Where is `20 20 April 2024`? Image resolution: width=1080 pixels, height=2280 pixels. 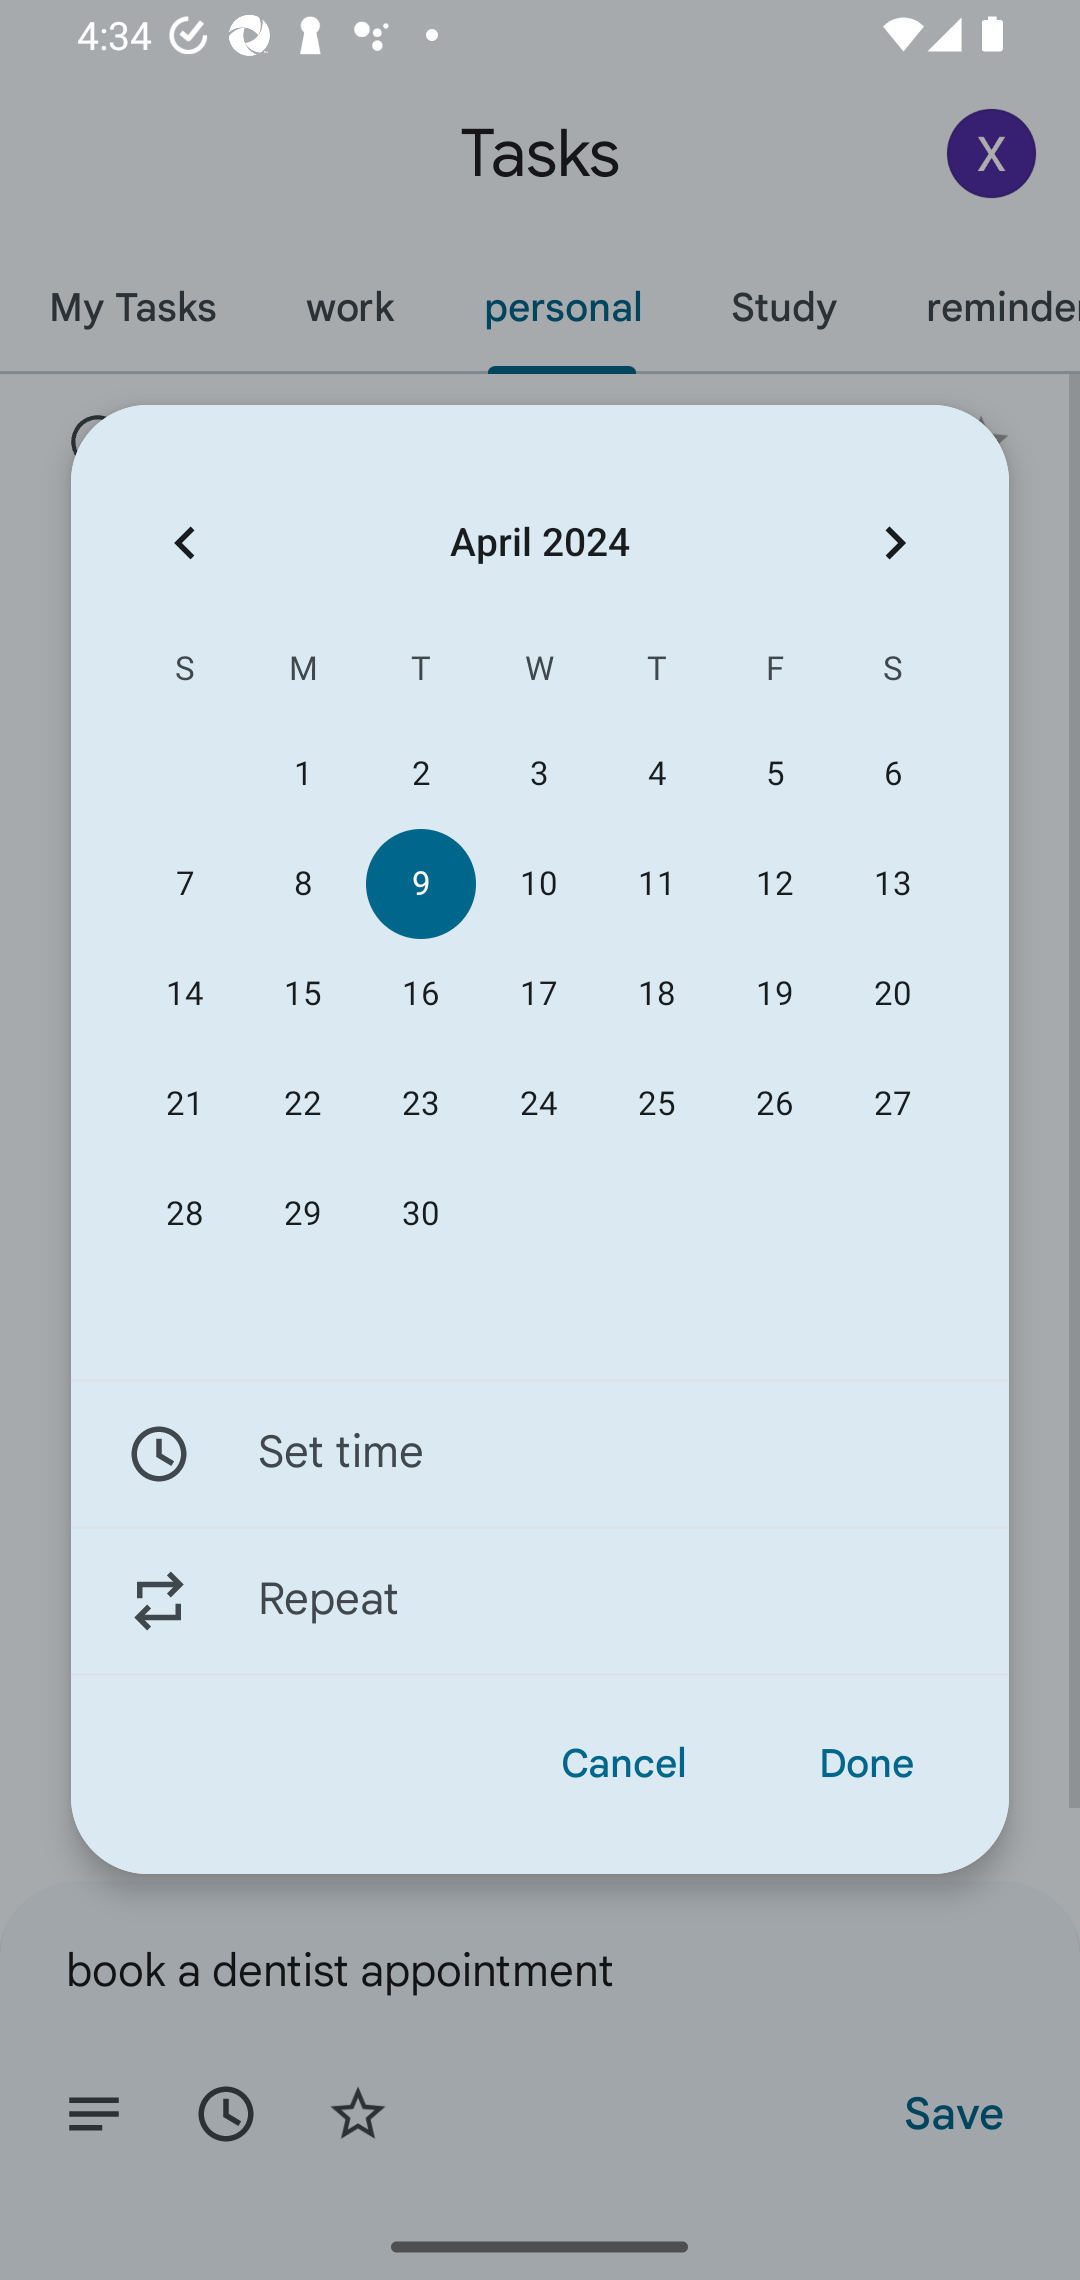
20 20 April 2024 is located at coordinates (892, 994).